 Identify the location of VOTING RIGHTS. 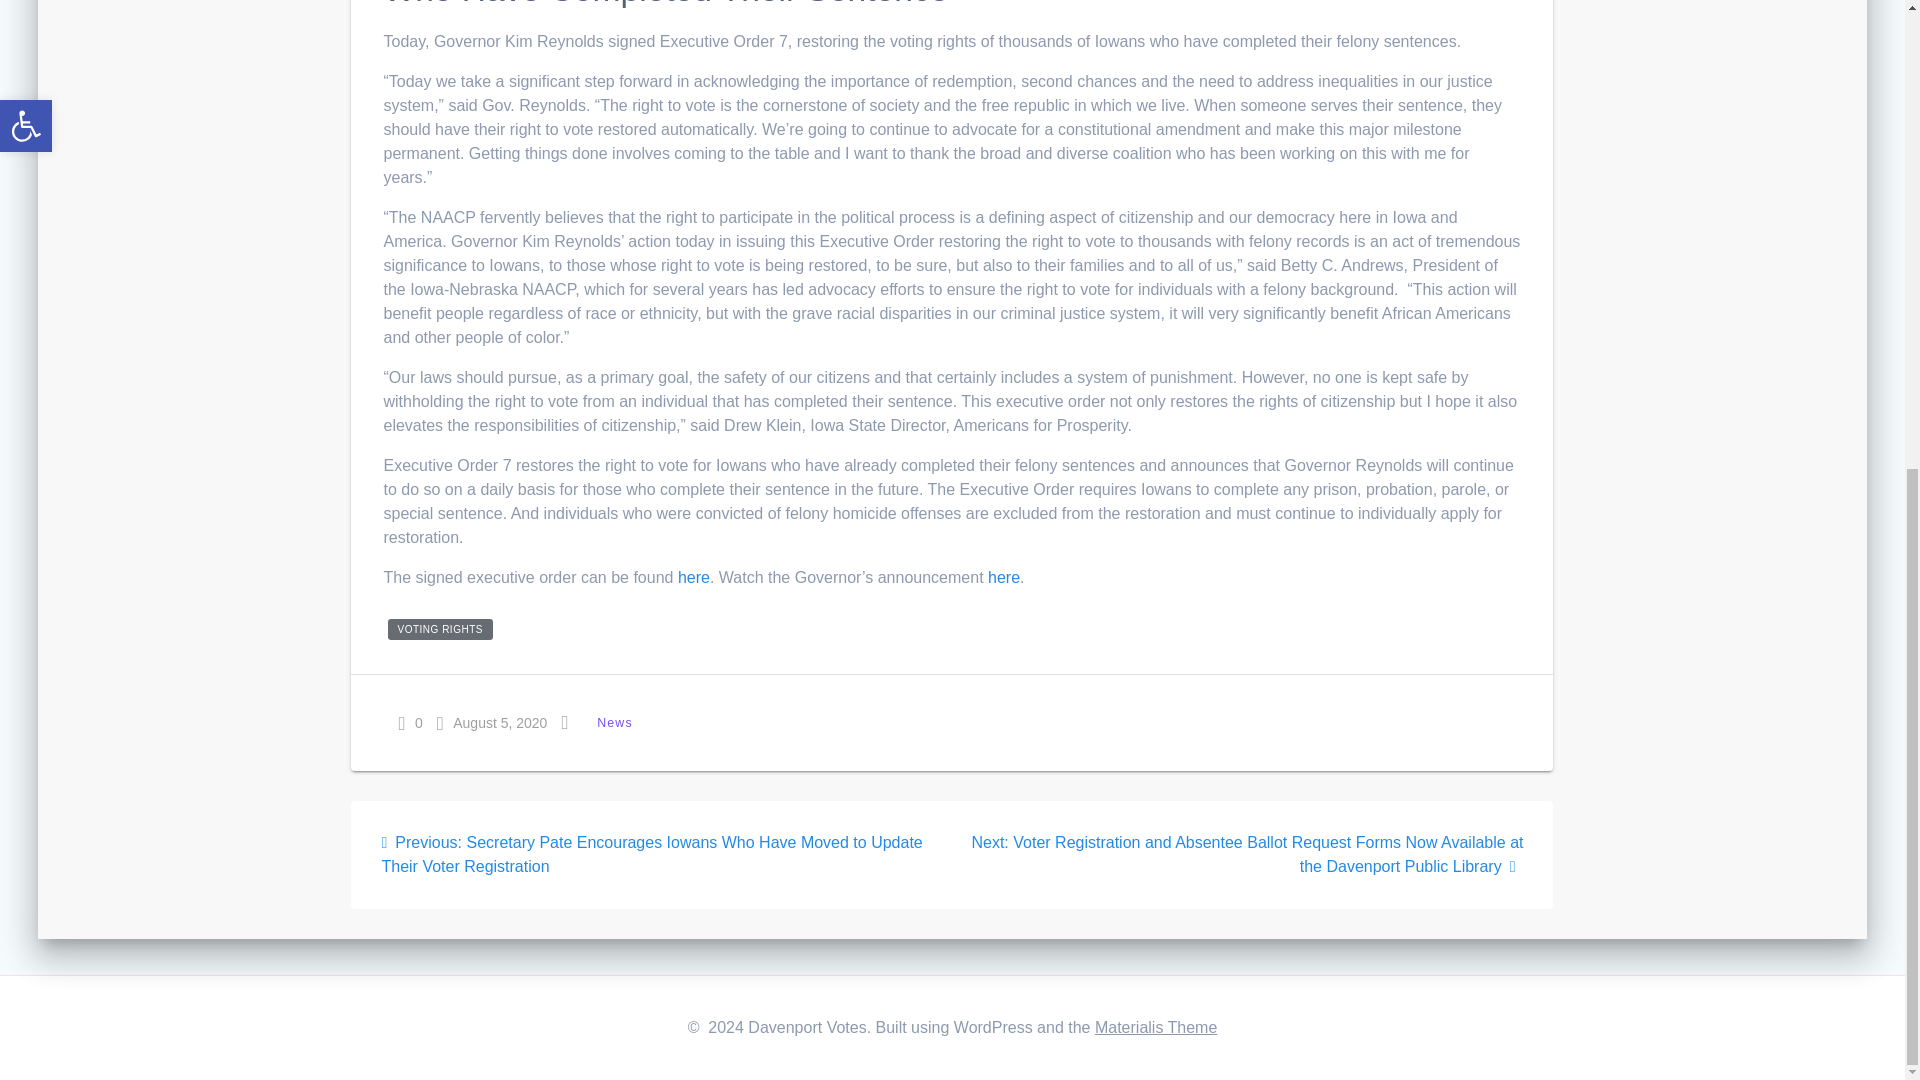
(440, 629).